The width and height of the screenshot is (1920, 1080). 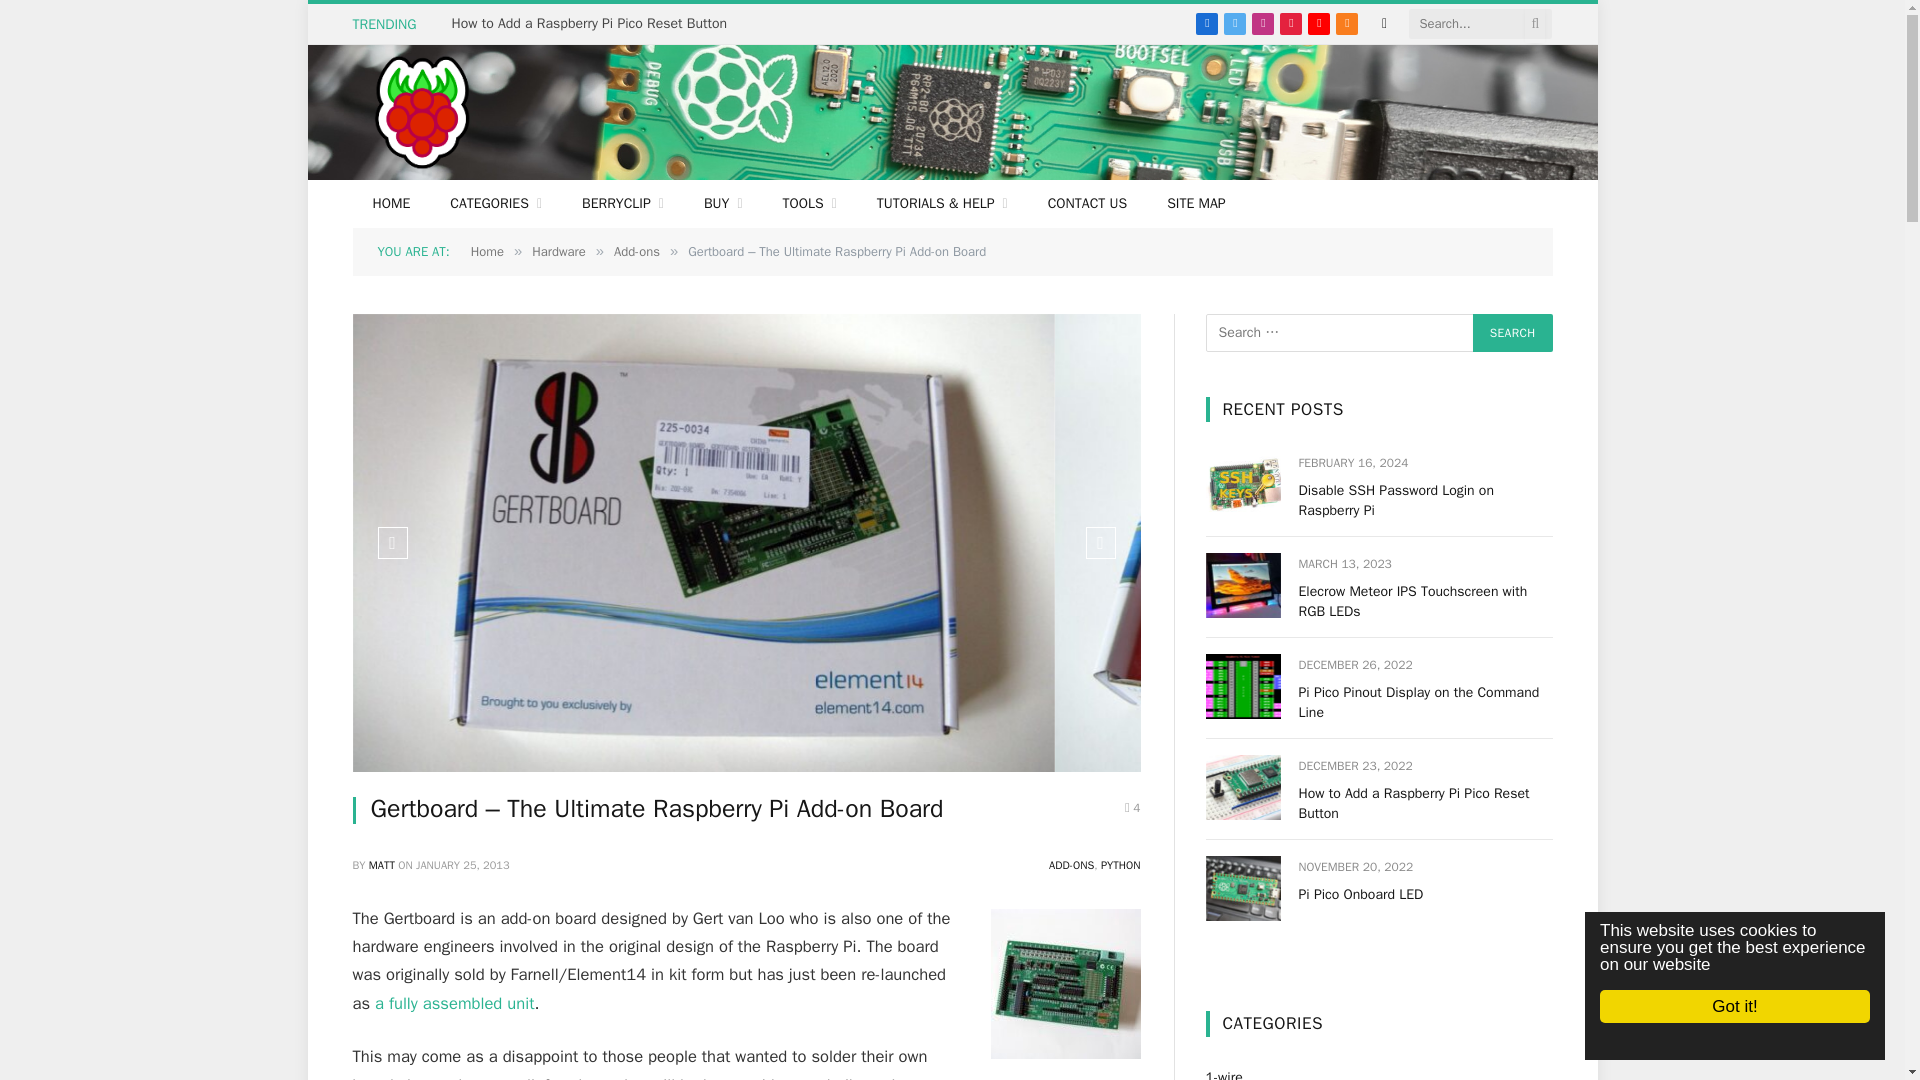 What do you see at coordinates (594, 24) in the screenshot?
I see `How to Add a Raspberry Pi Pico Reset Button` at bounding box center [594, 24].